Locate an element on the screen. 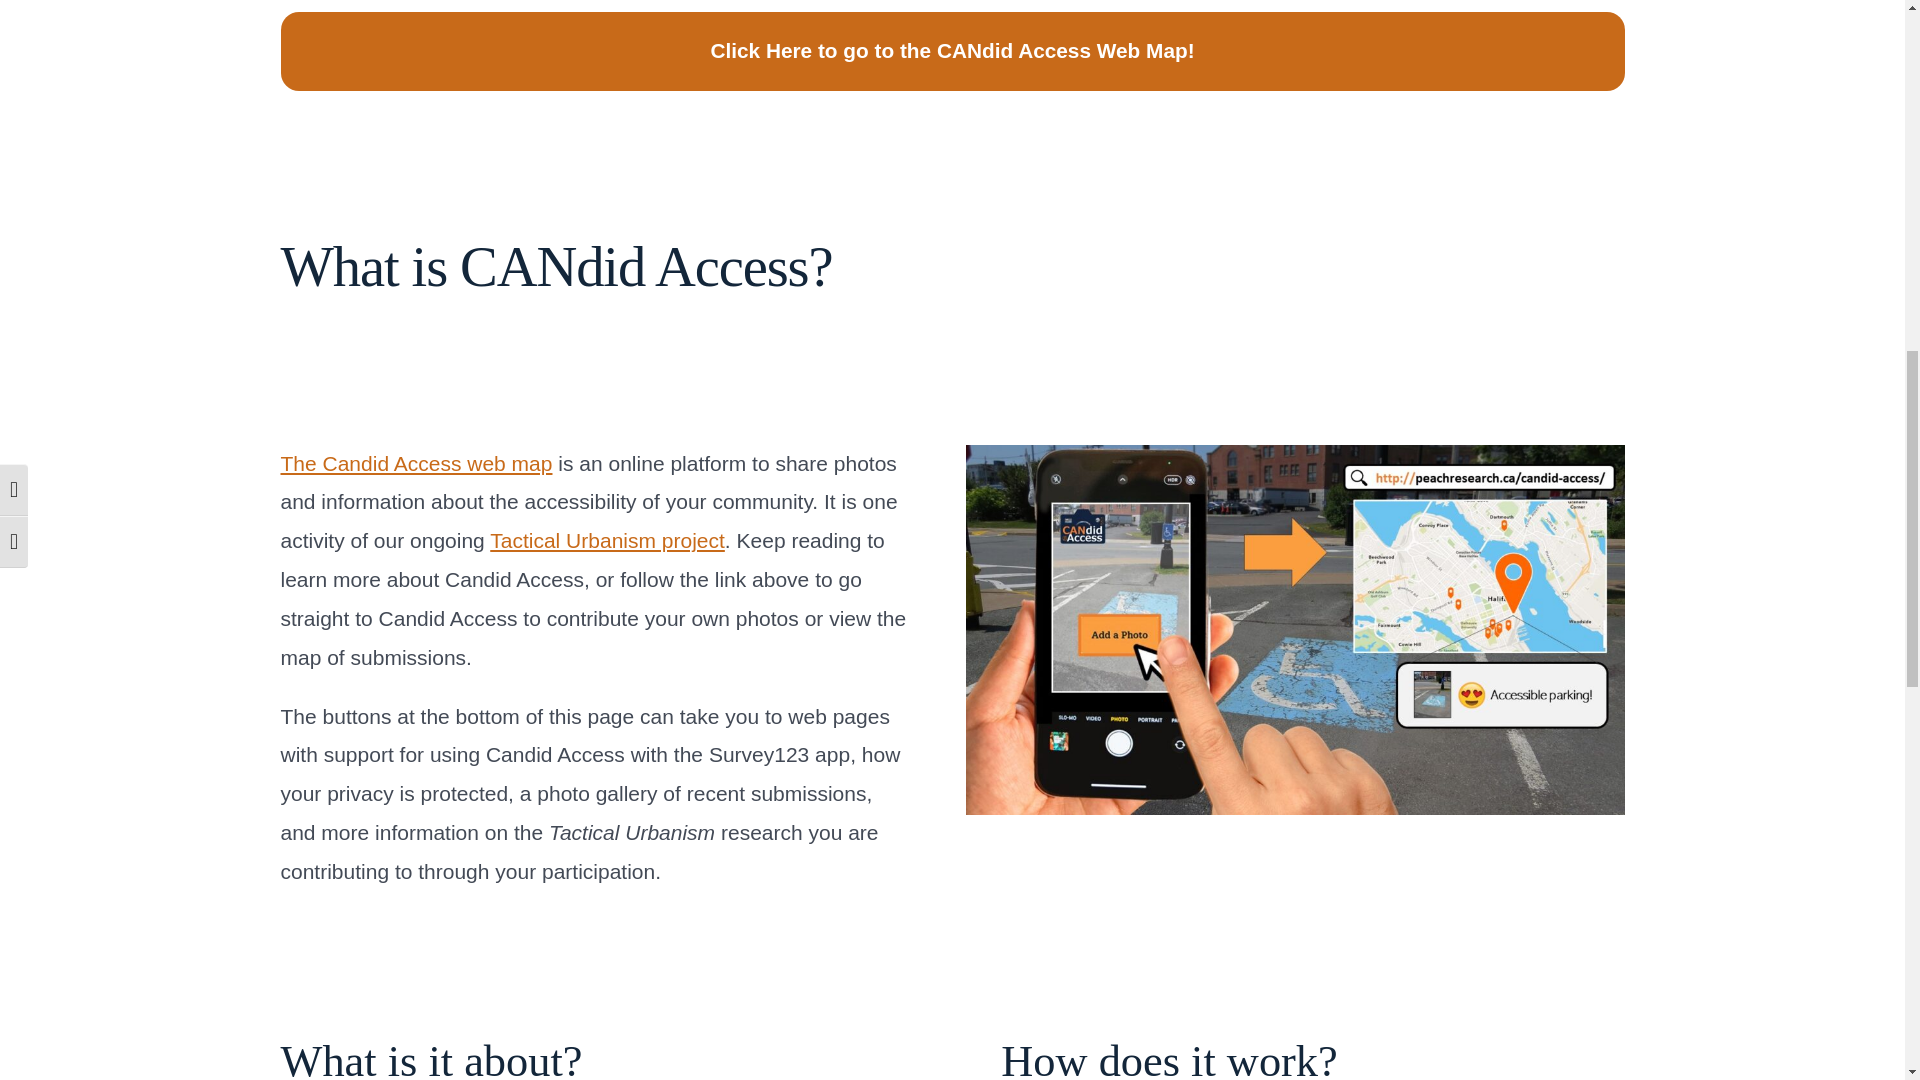 The height and width of the screenshot is (1080, 1920). Click Here to go to the CANdid Access Web Map! is located at coordinates (952, 51).